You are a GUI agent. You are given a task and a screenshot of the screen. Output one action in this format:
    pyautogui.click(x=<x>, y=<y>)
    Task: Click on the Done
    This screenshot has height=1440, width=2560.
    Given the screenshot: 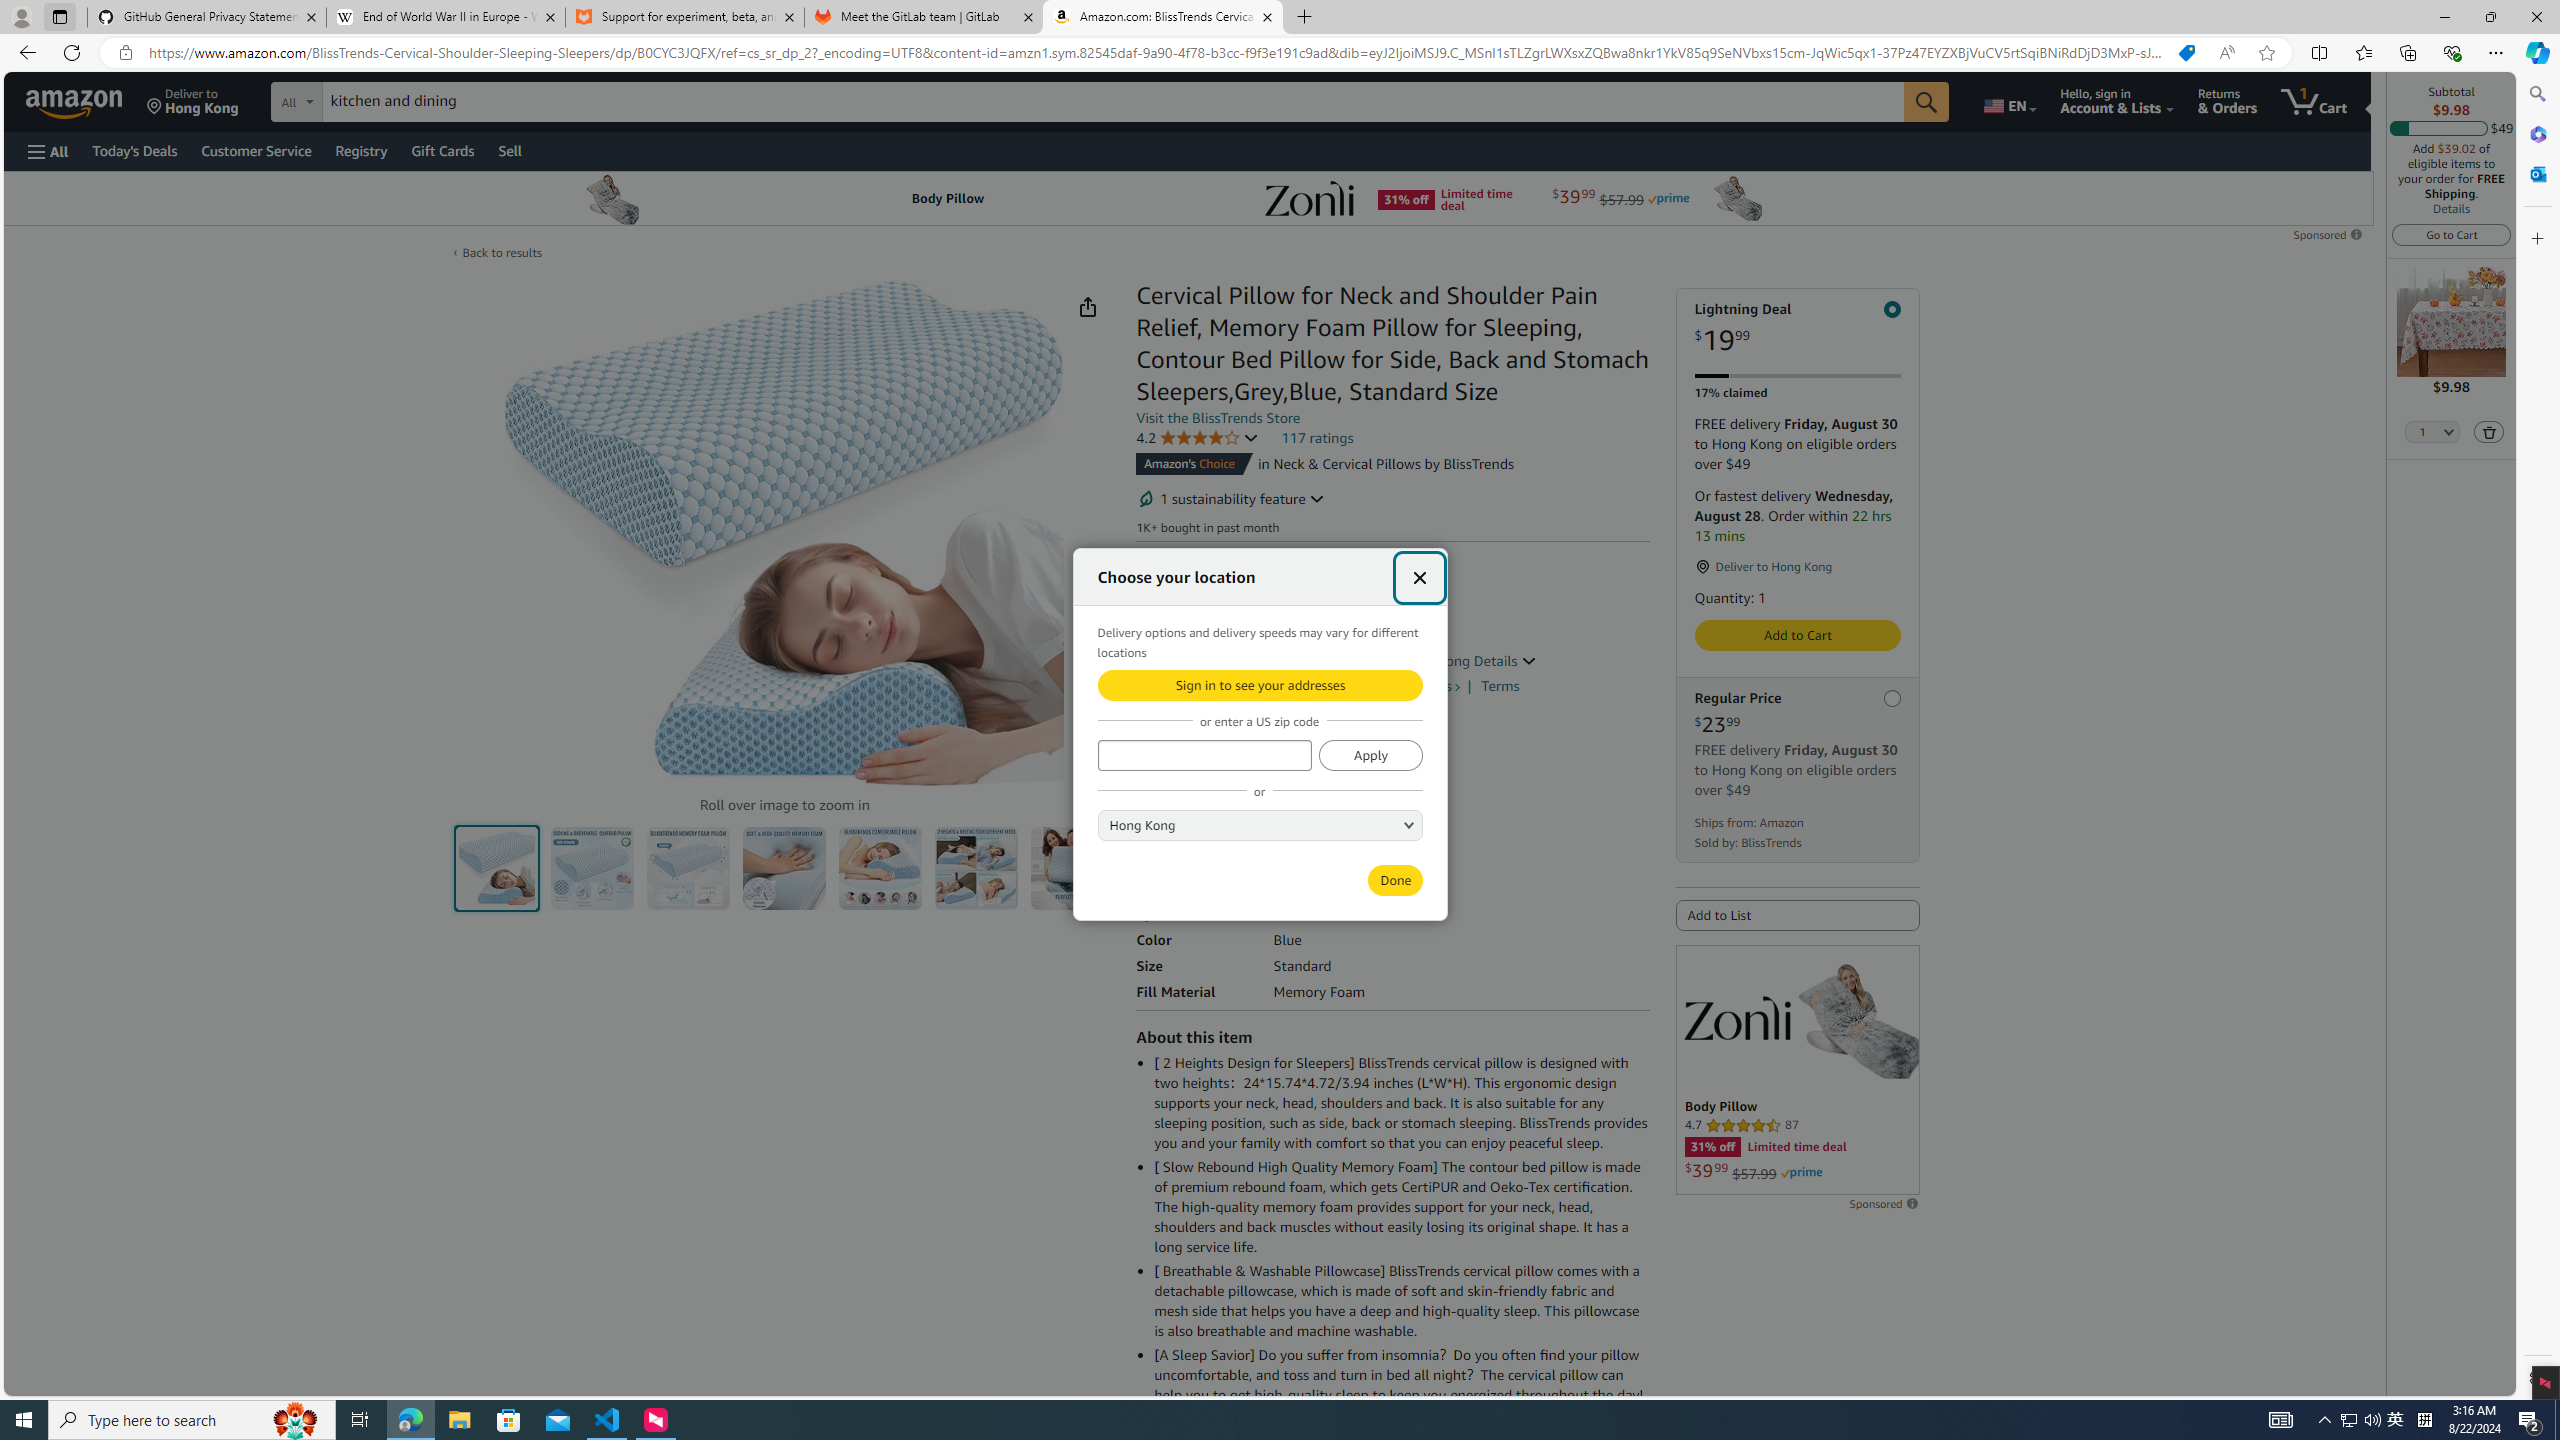 What is the action you would take?
    pyautogui.click(x=1394, y=880)
    